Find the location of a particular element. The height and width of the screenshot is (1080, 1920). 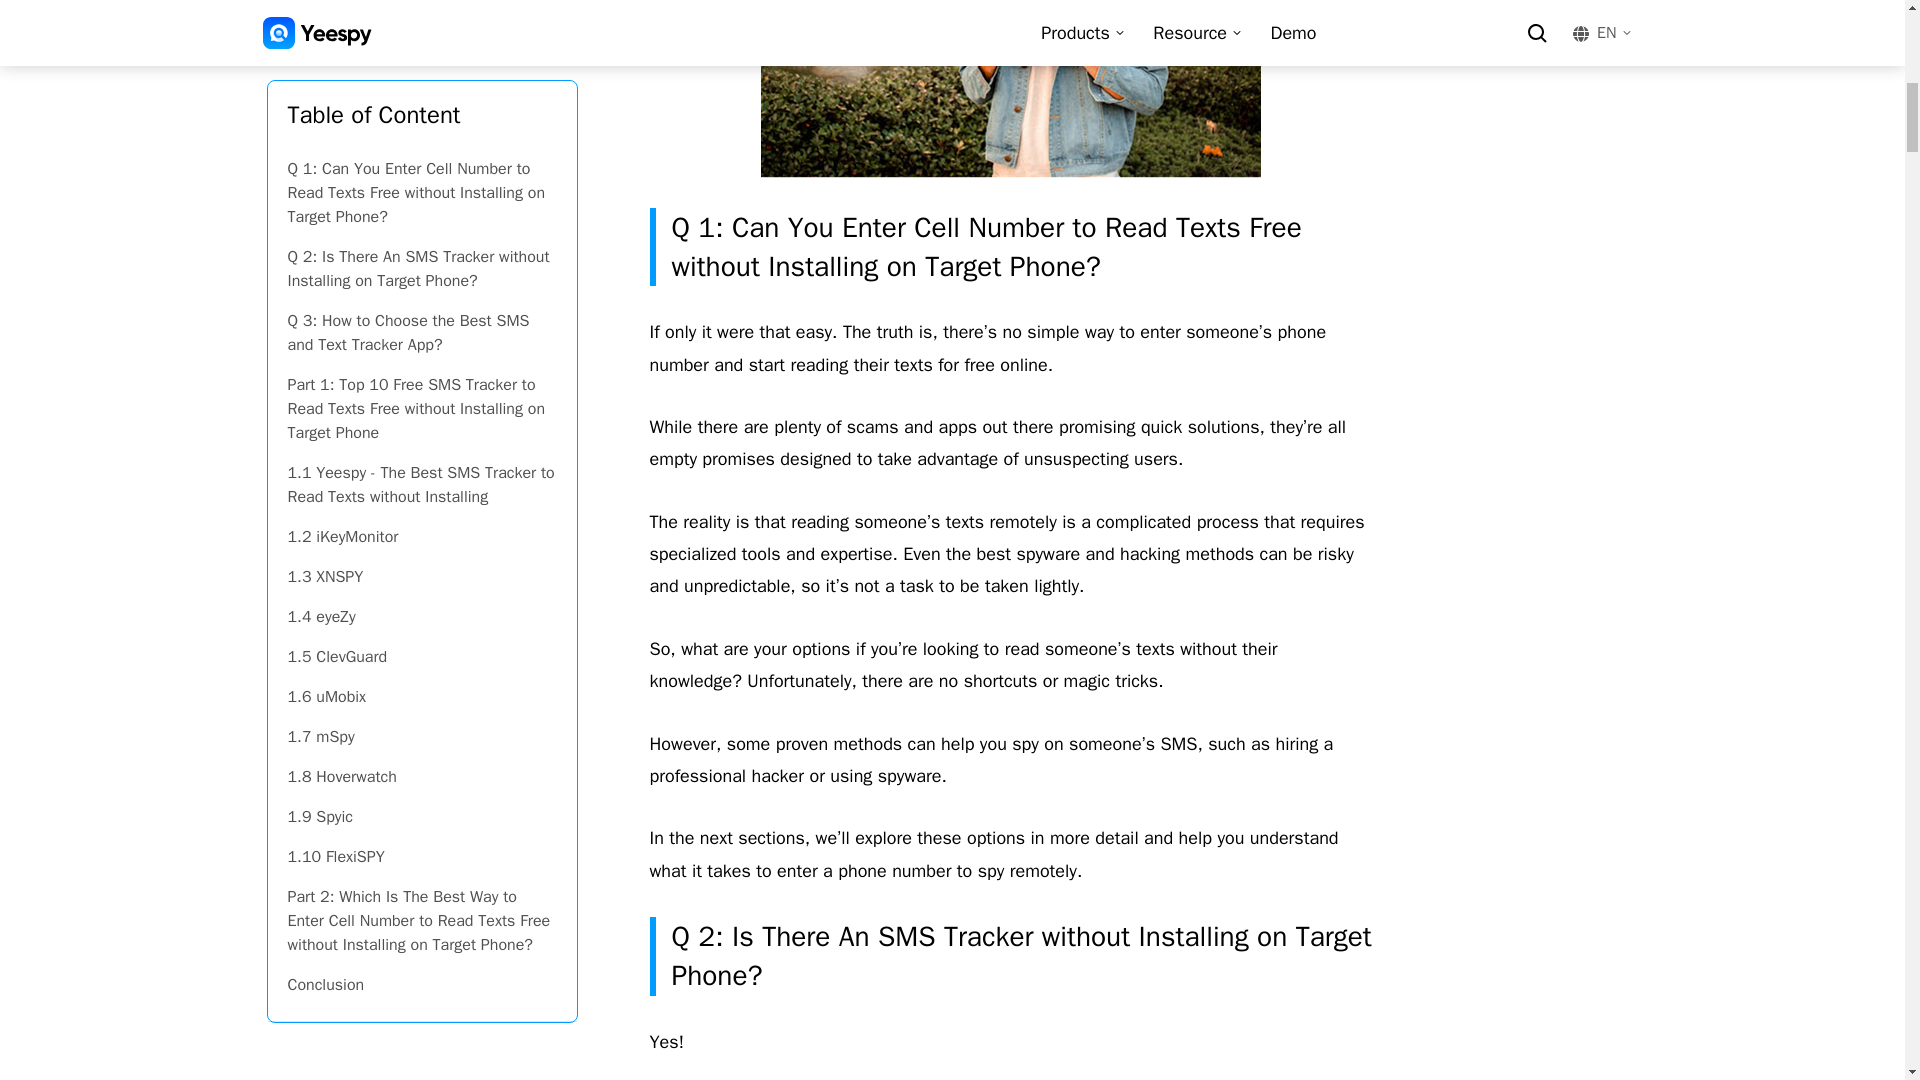

1.8 Hoverwatch is located at coordinates (422, 99).